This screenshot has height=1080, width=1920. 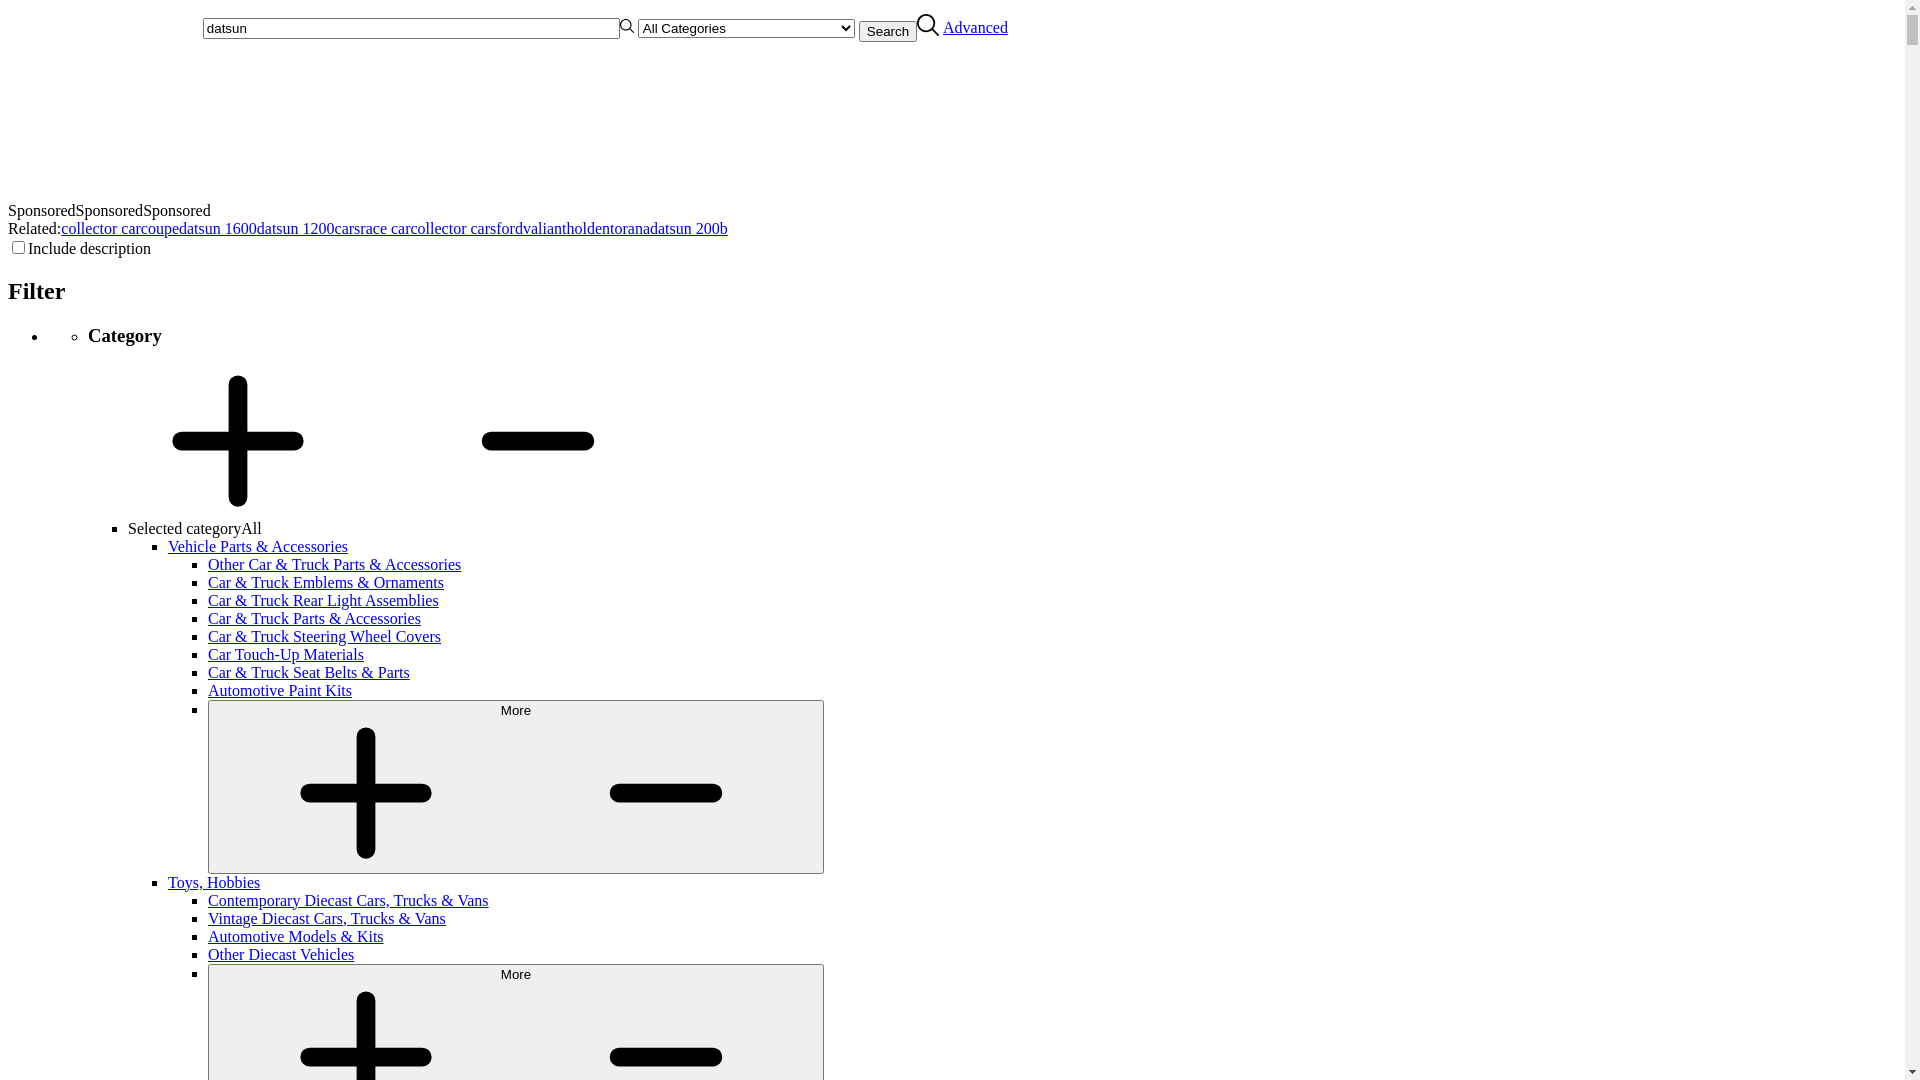 I want to click on More, so click(x=516, y=787).